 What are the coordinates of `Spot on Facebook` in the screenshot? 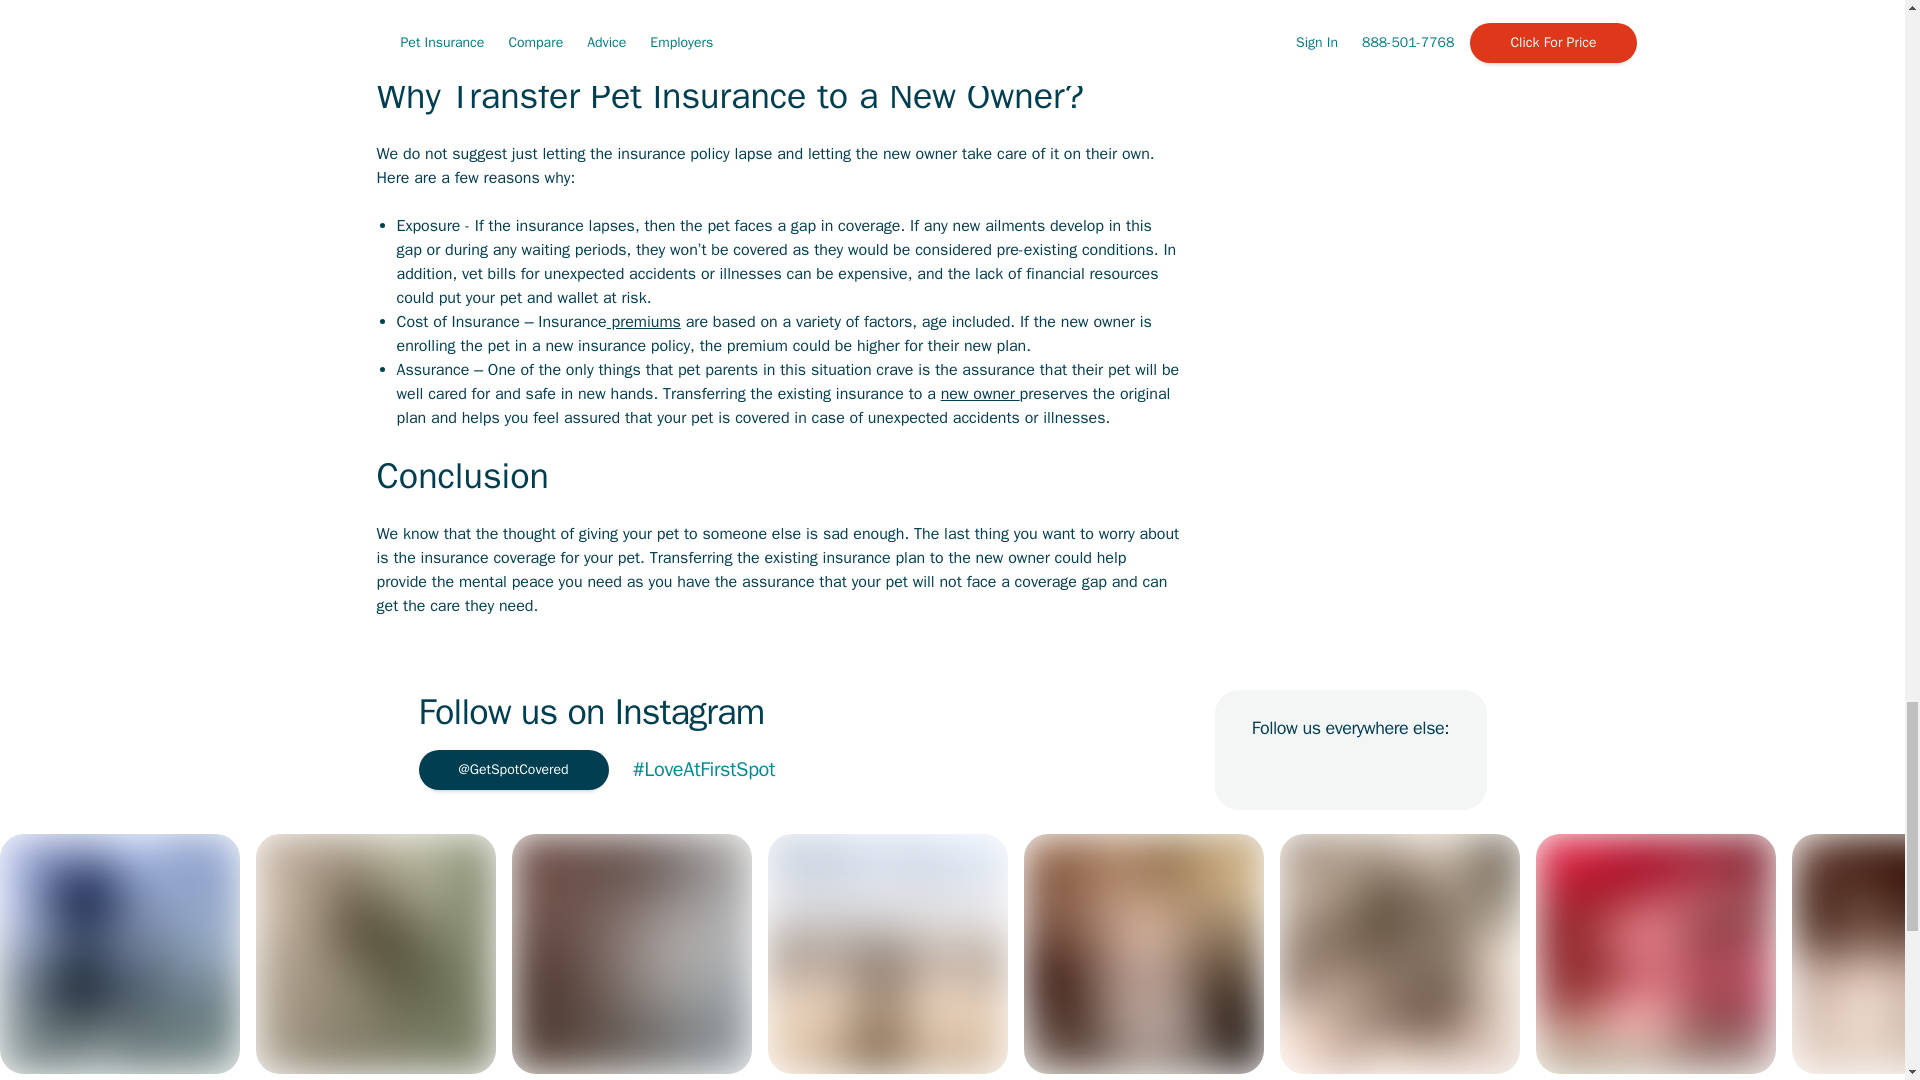 It's located at (1262, 770).